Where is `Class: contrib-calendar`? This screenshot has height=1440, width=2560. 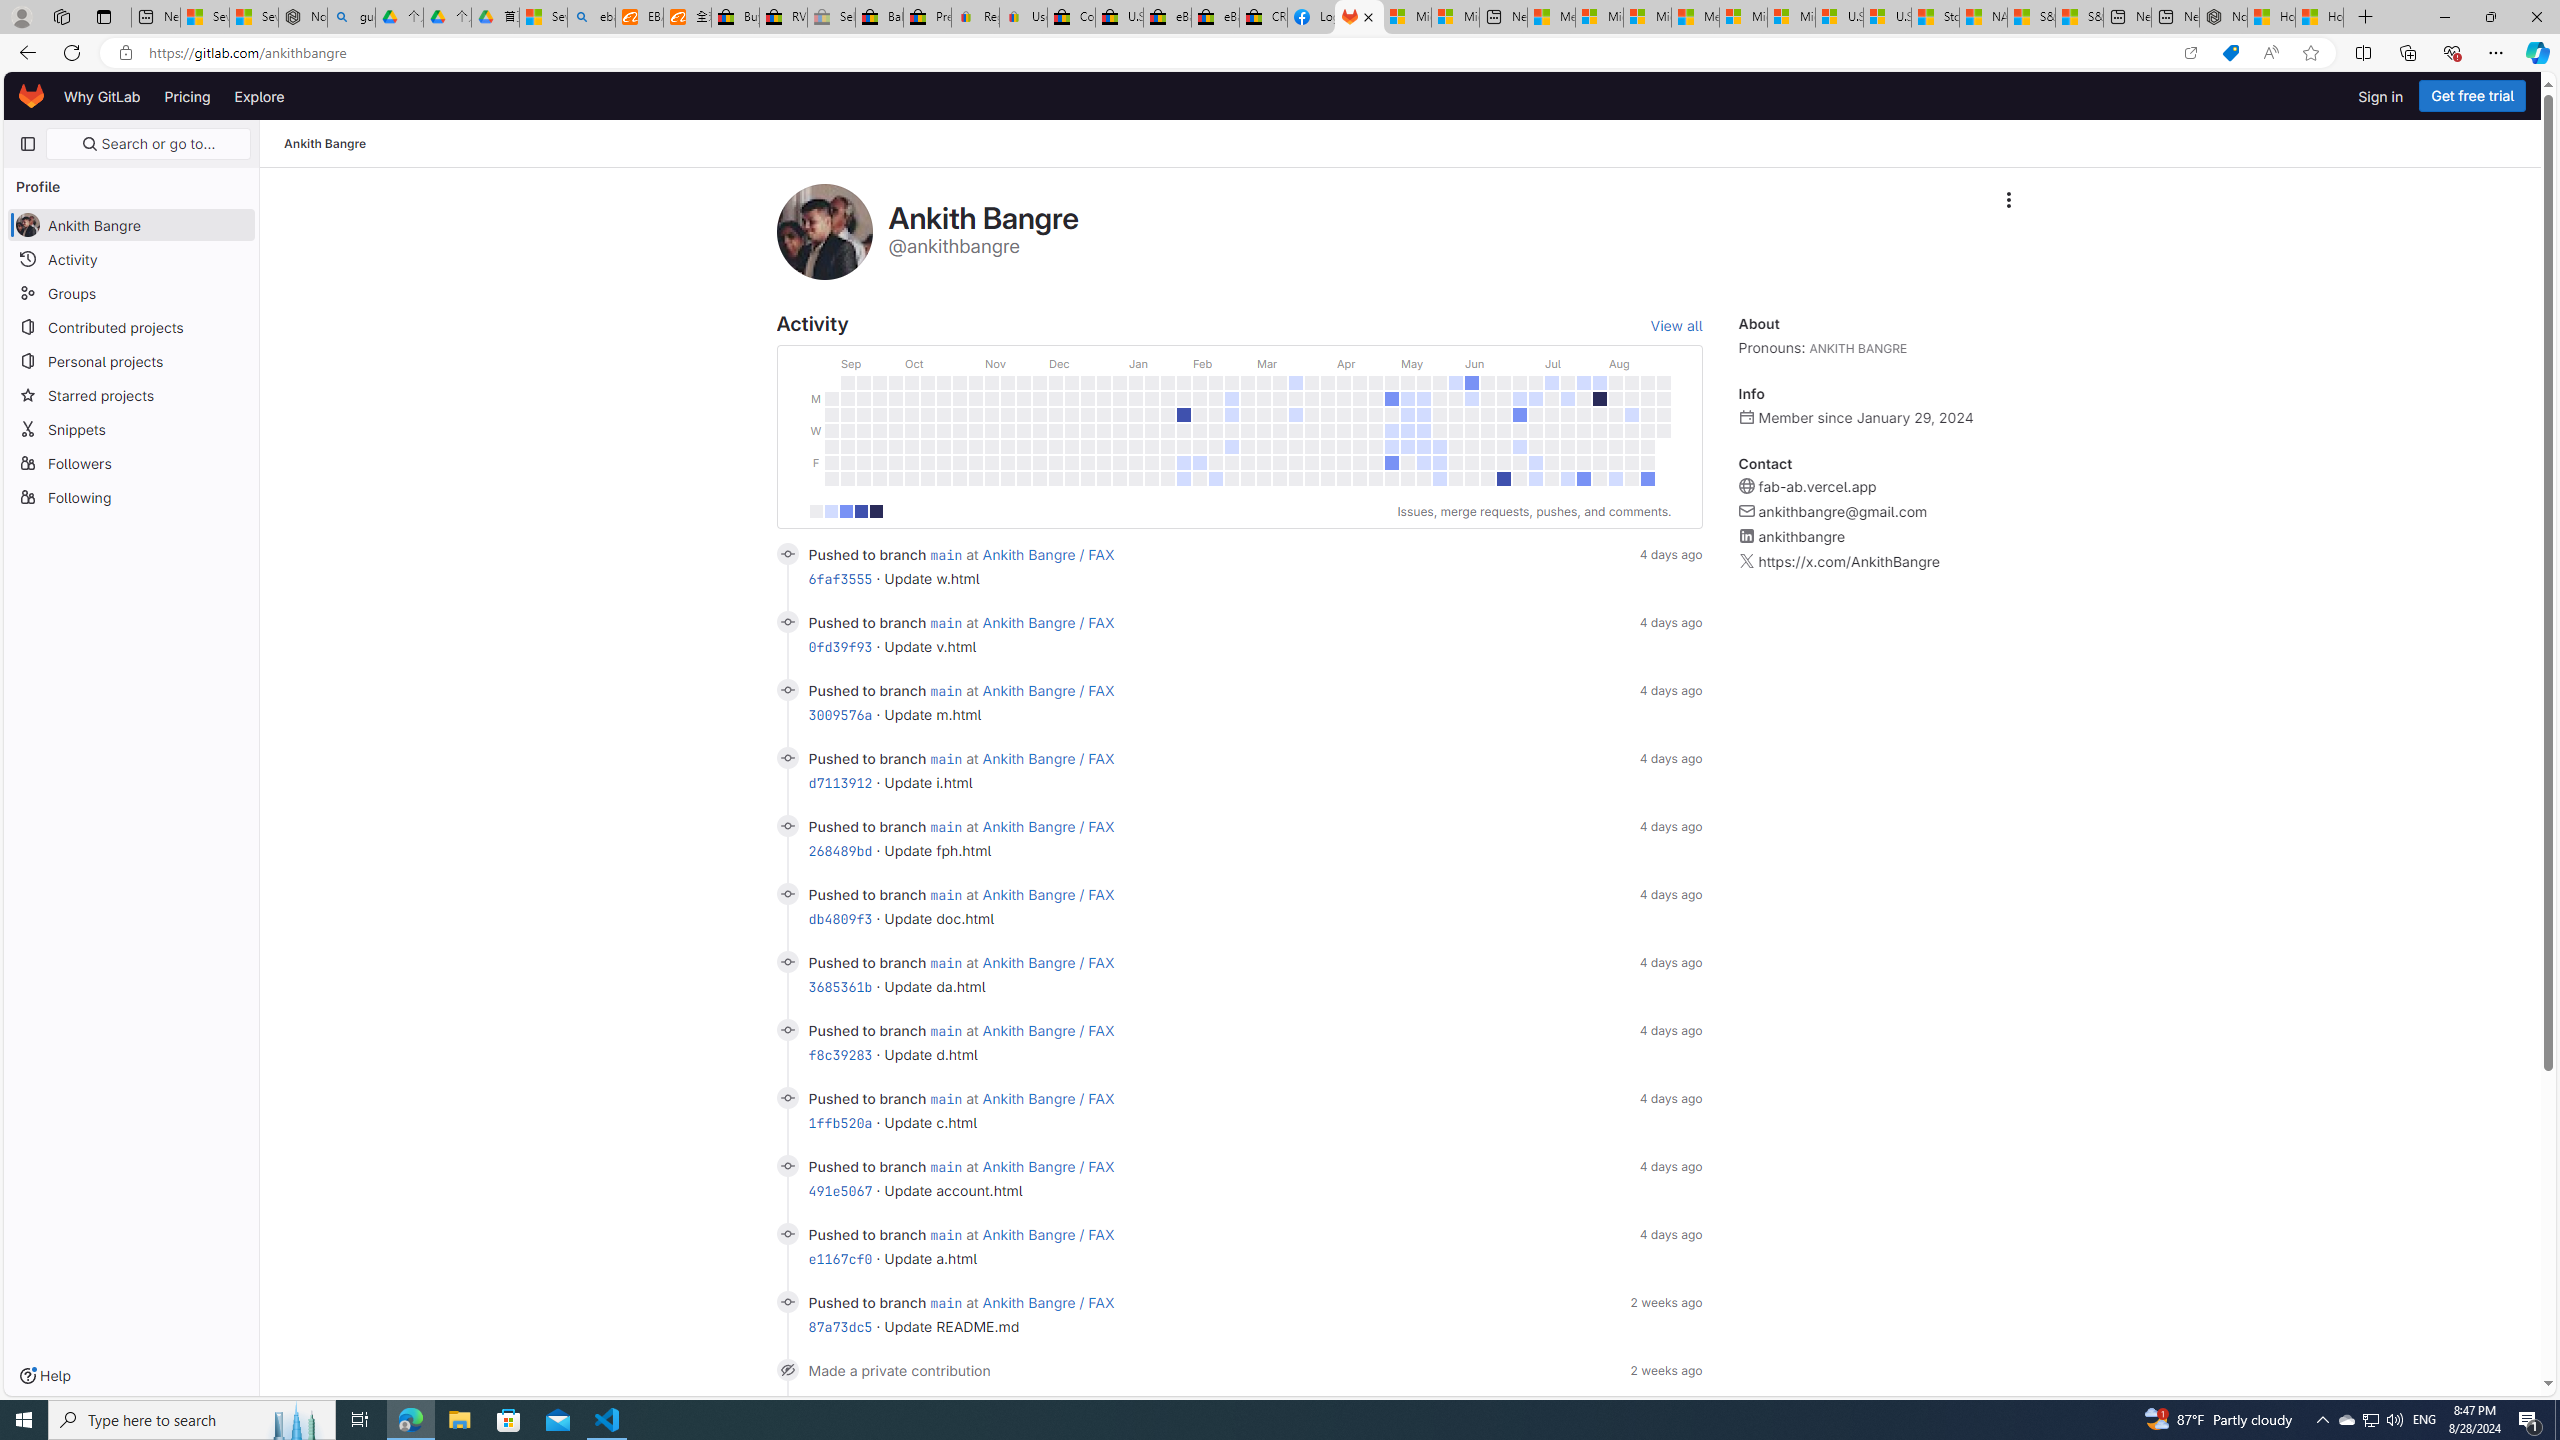
Class: contrib-calendar is located at coordinates (1238, 428).